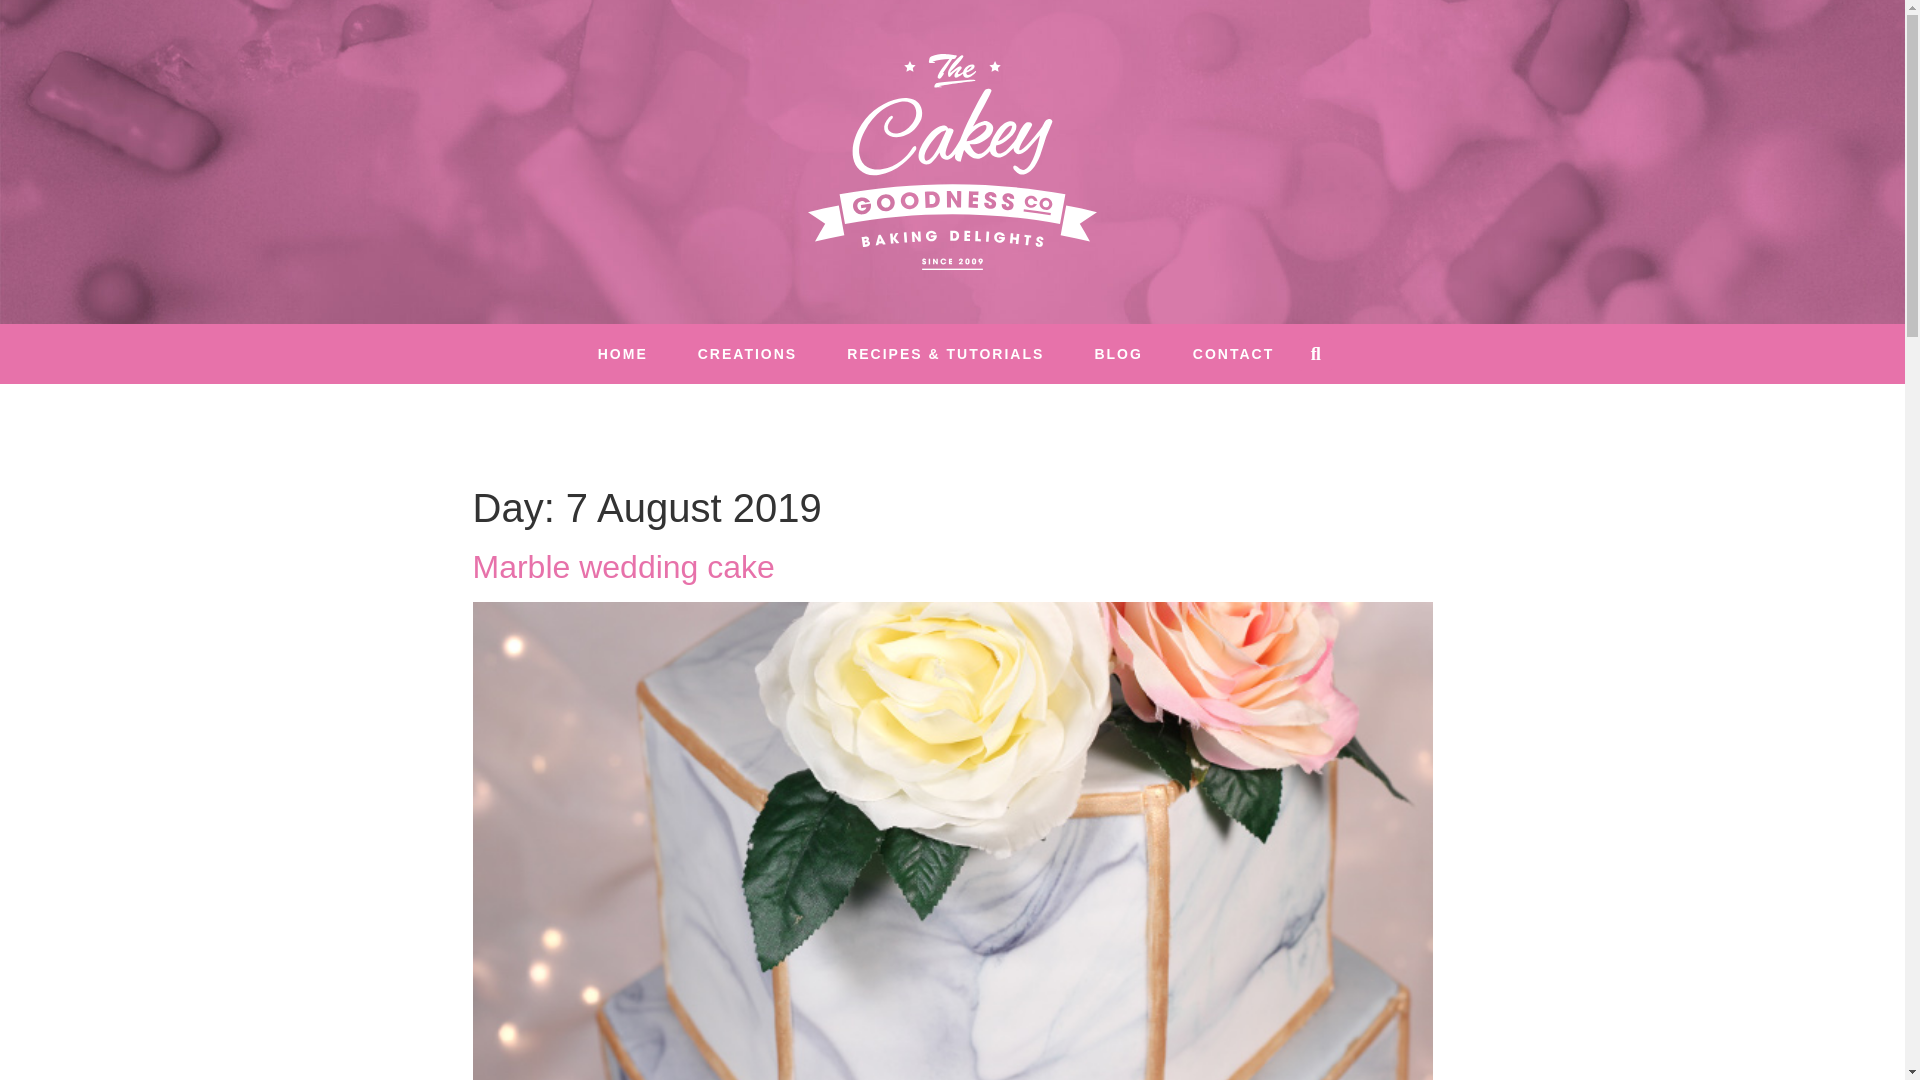 Image resolution: width=1920 pixels, height=1080 pixels. Describe the element at coordinates (1233, 354) in the screenshot. I see `CONTACT` at that location.